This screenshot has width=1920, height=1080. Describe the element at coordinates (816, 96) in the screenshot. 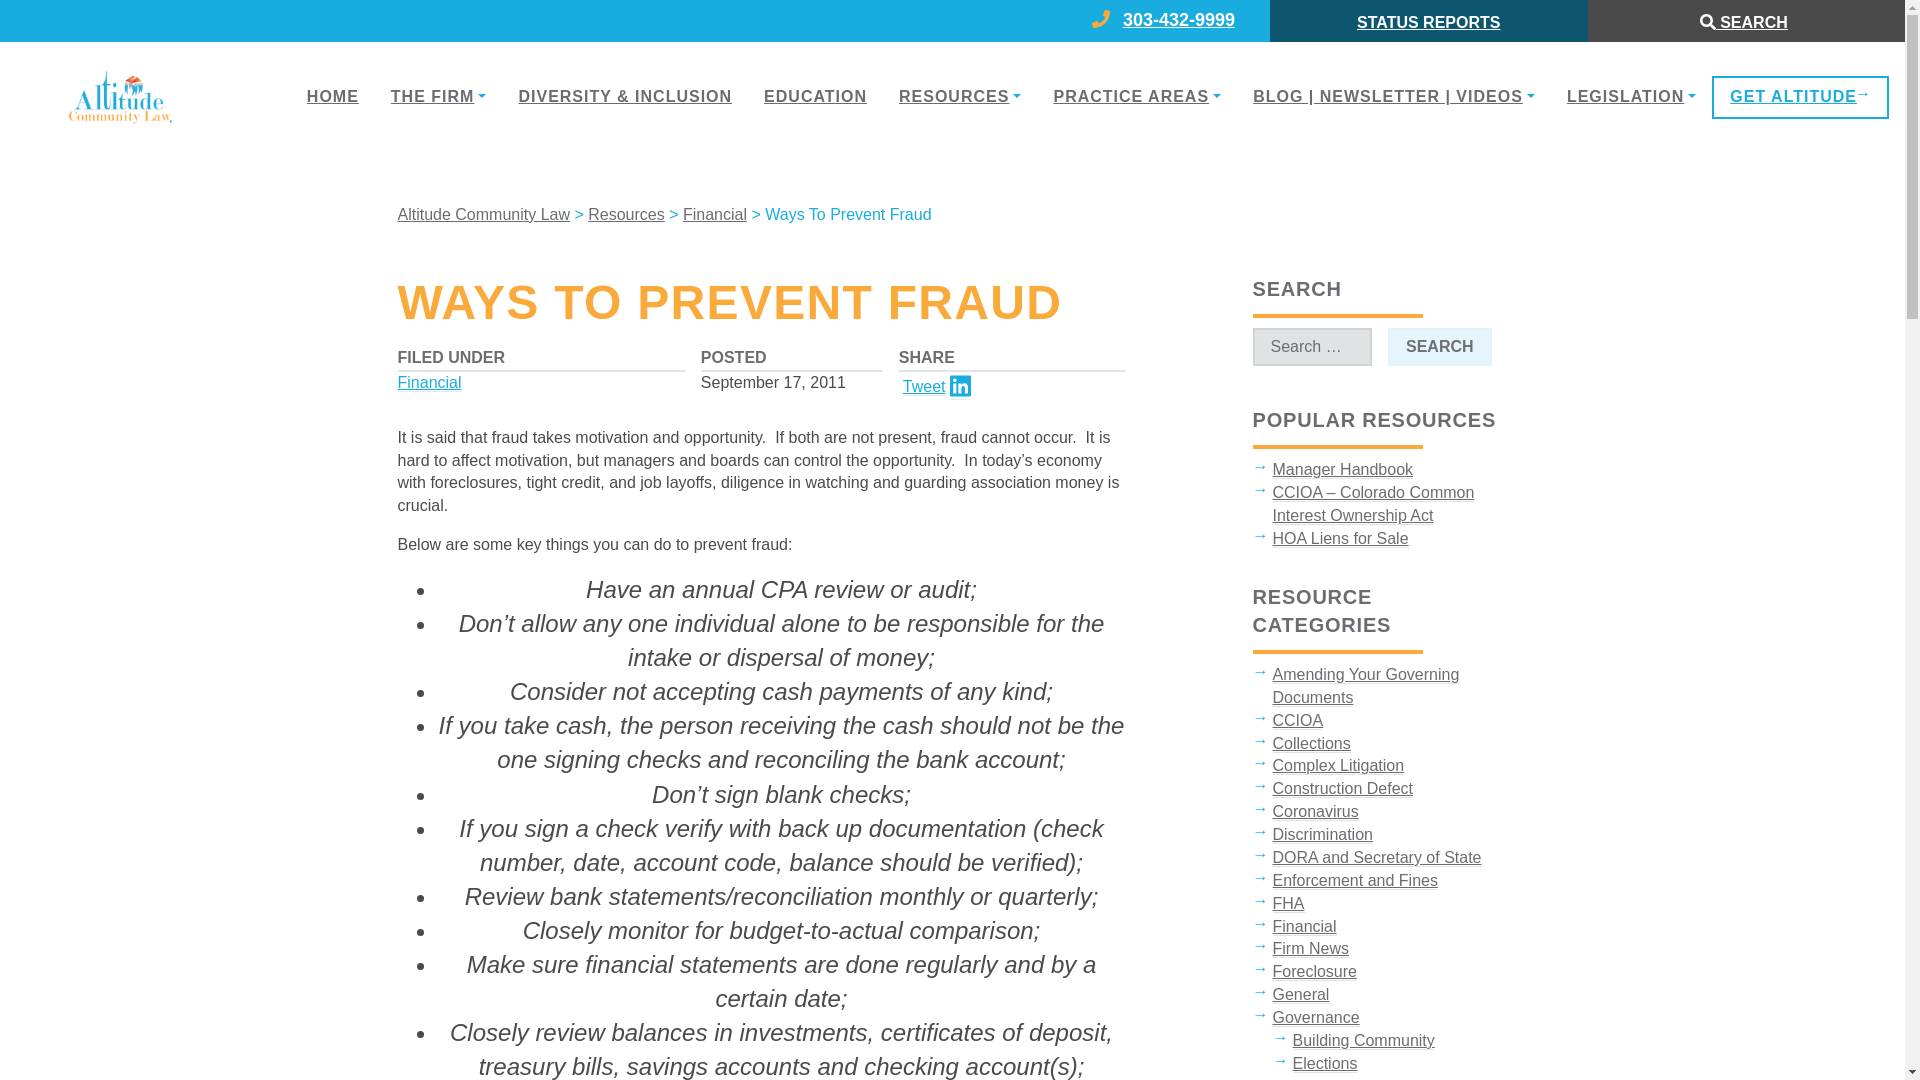

I see `EDUCATION` at that location.